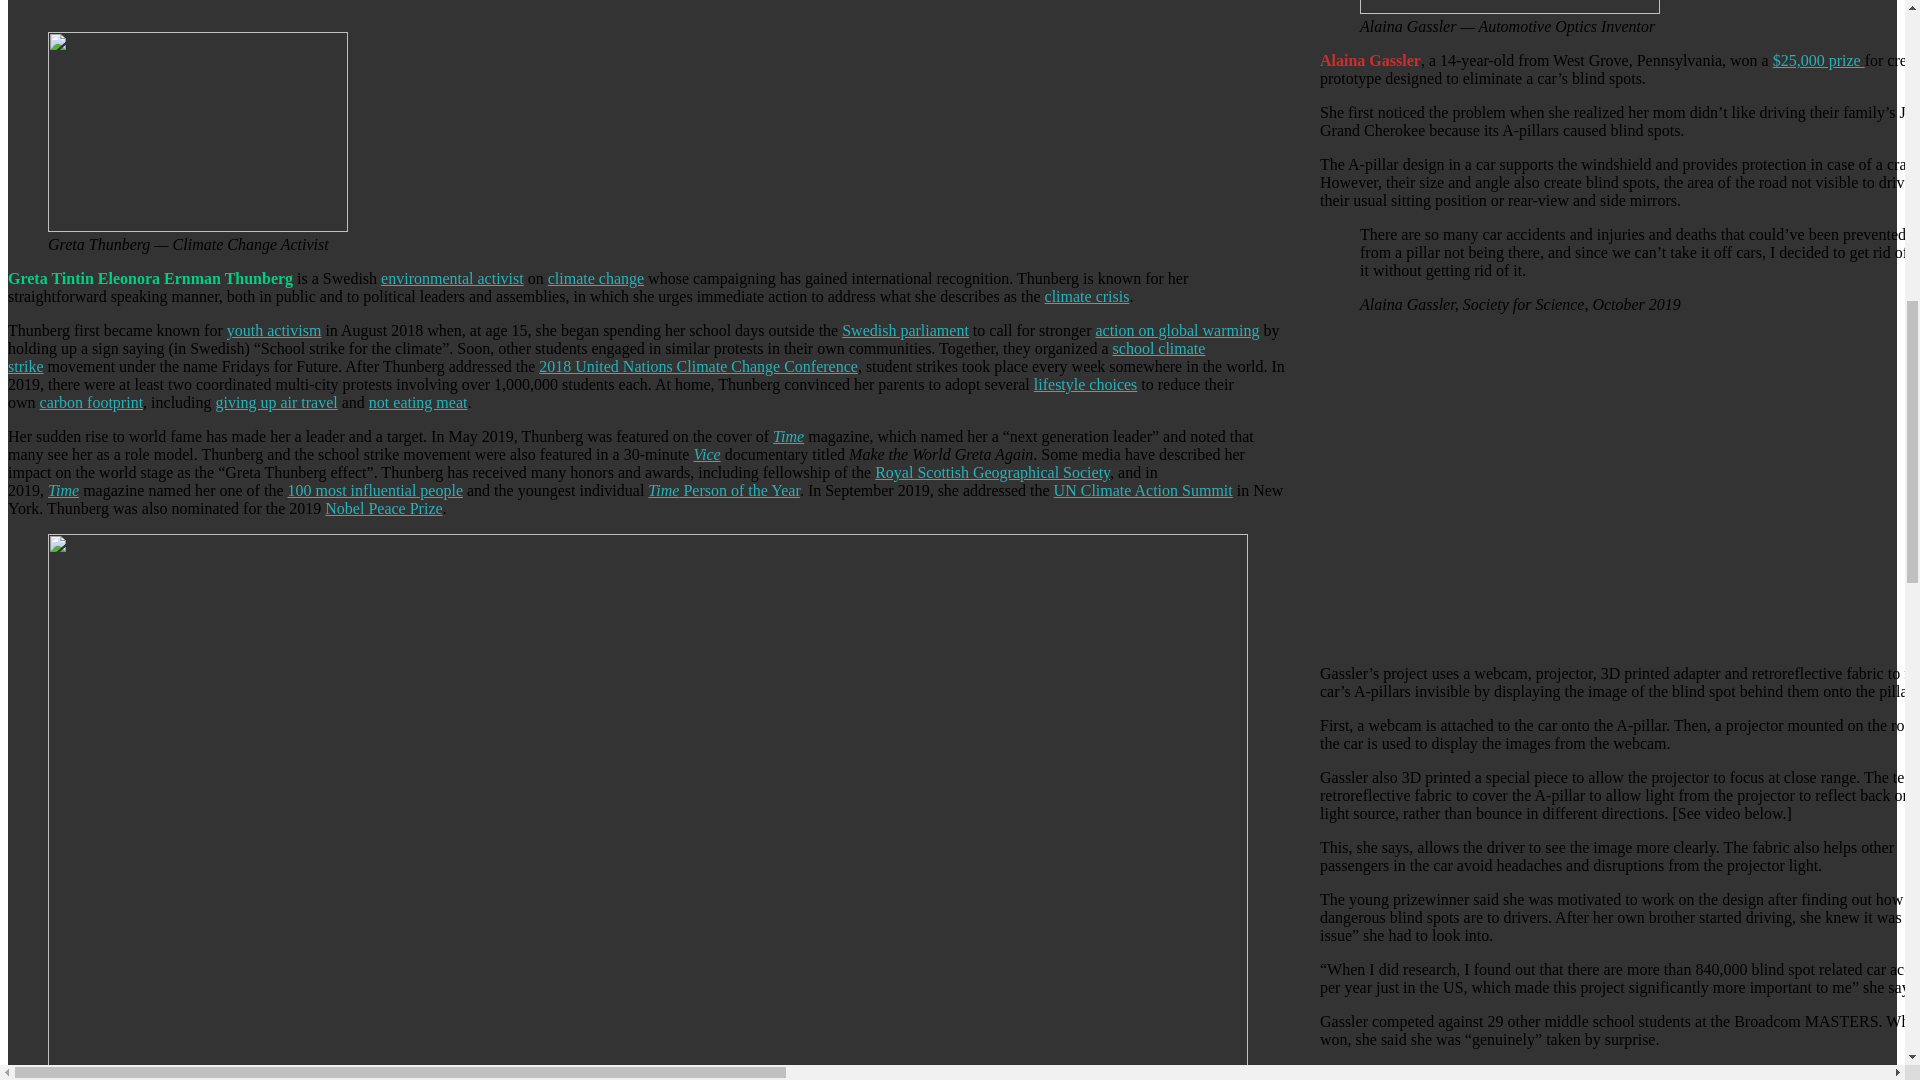 The image size is (1920, 1080). I want to click on lifestyle choices, so click(1086, 384).